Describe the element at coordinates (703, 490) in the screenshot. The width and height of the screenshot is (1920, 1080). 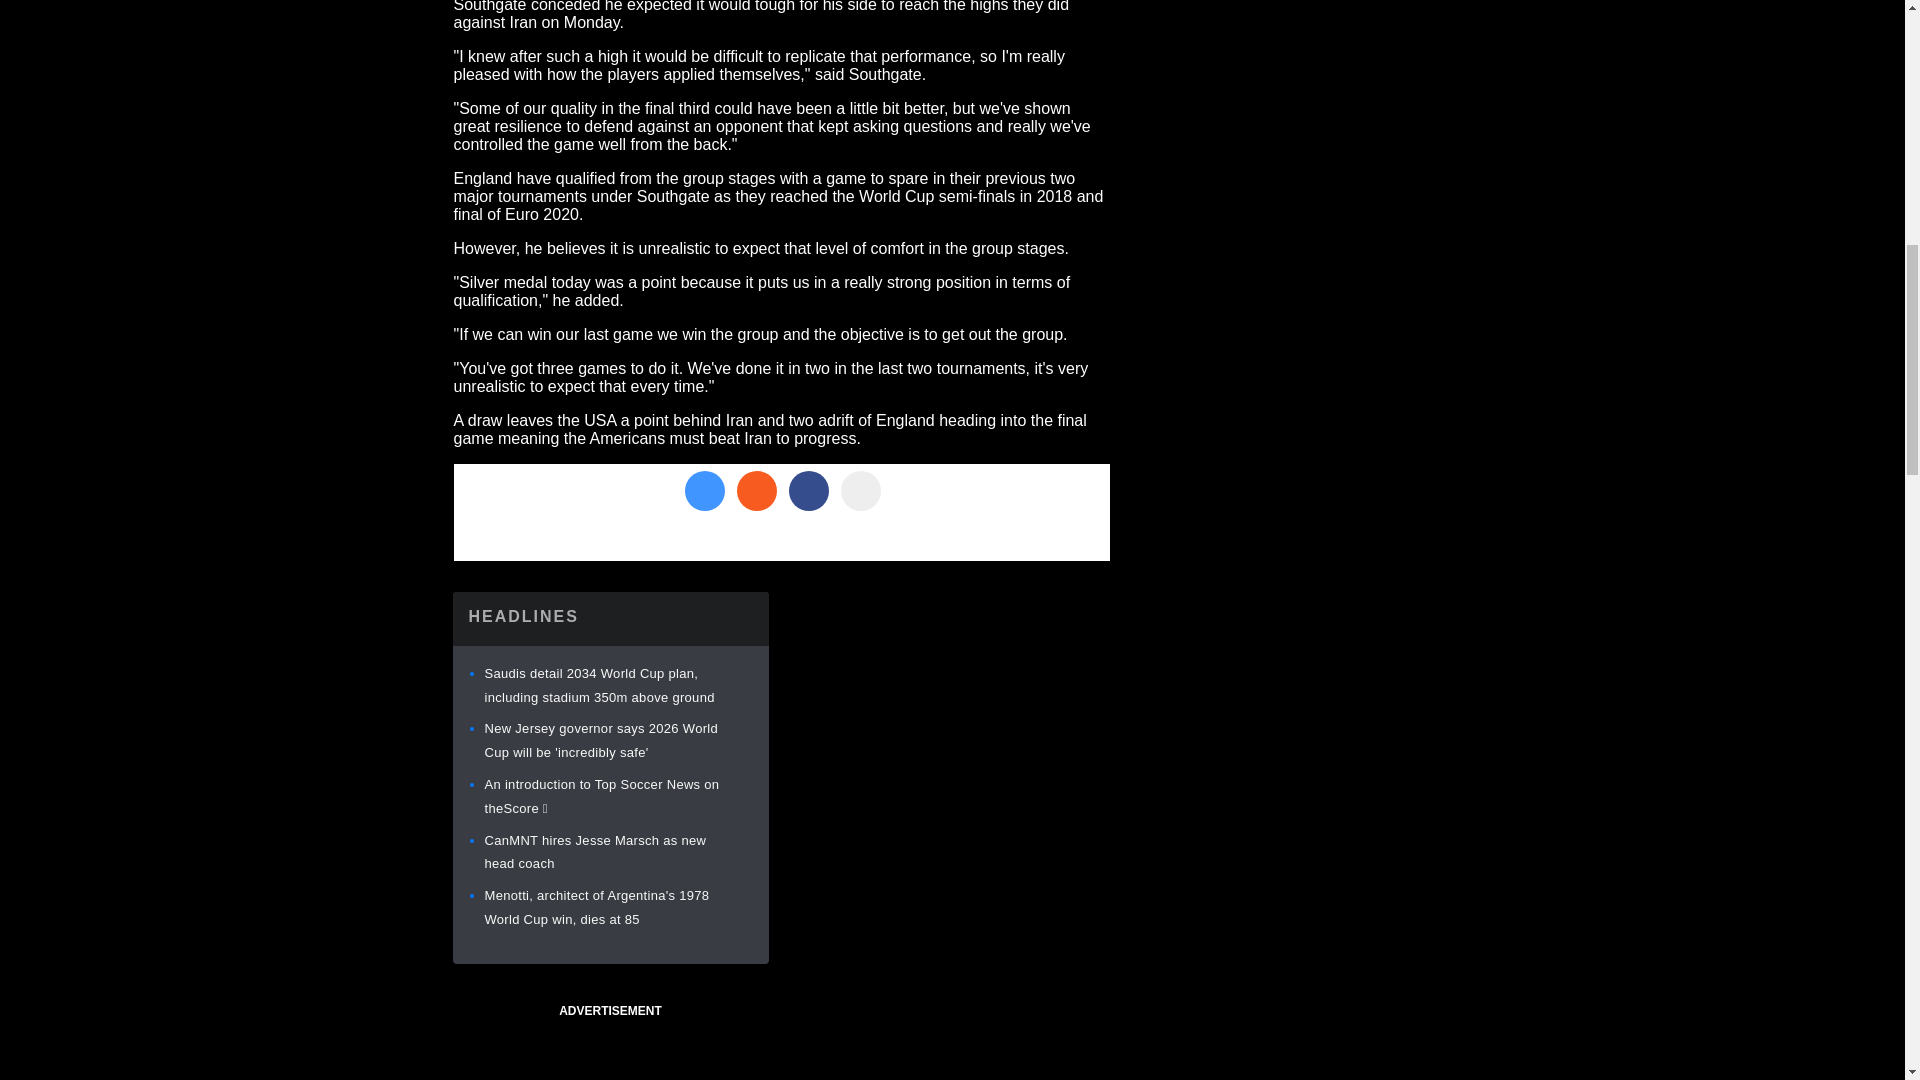
I see `Twitter` at that location.